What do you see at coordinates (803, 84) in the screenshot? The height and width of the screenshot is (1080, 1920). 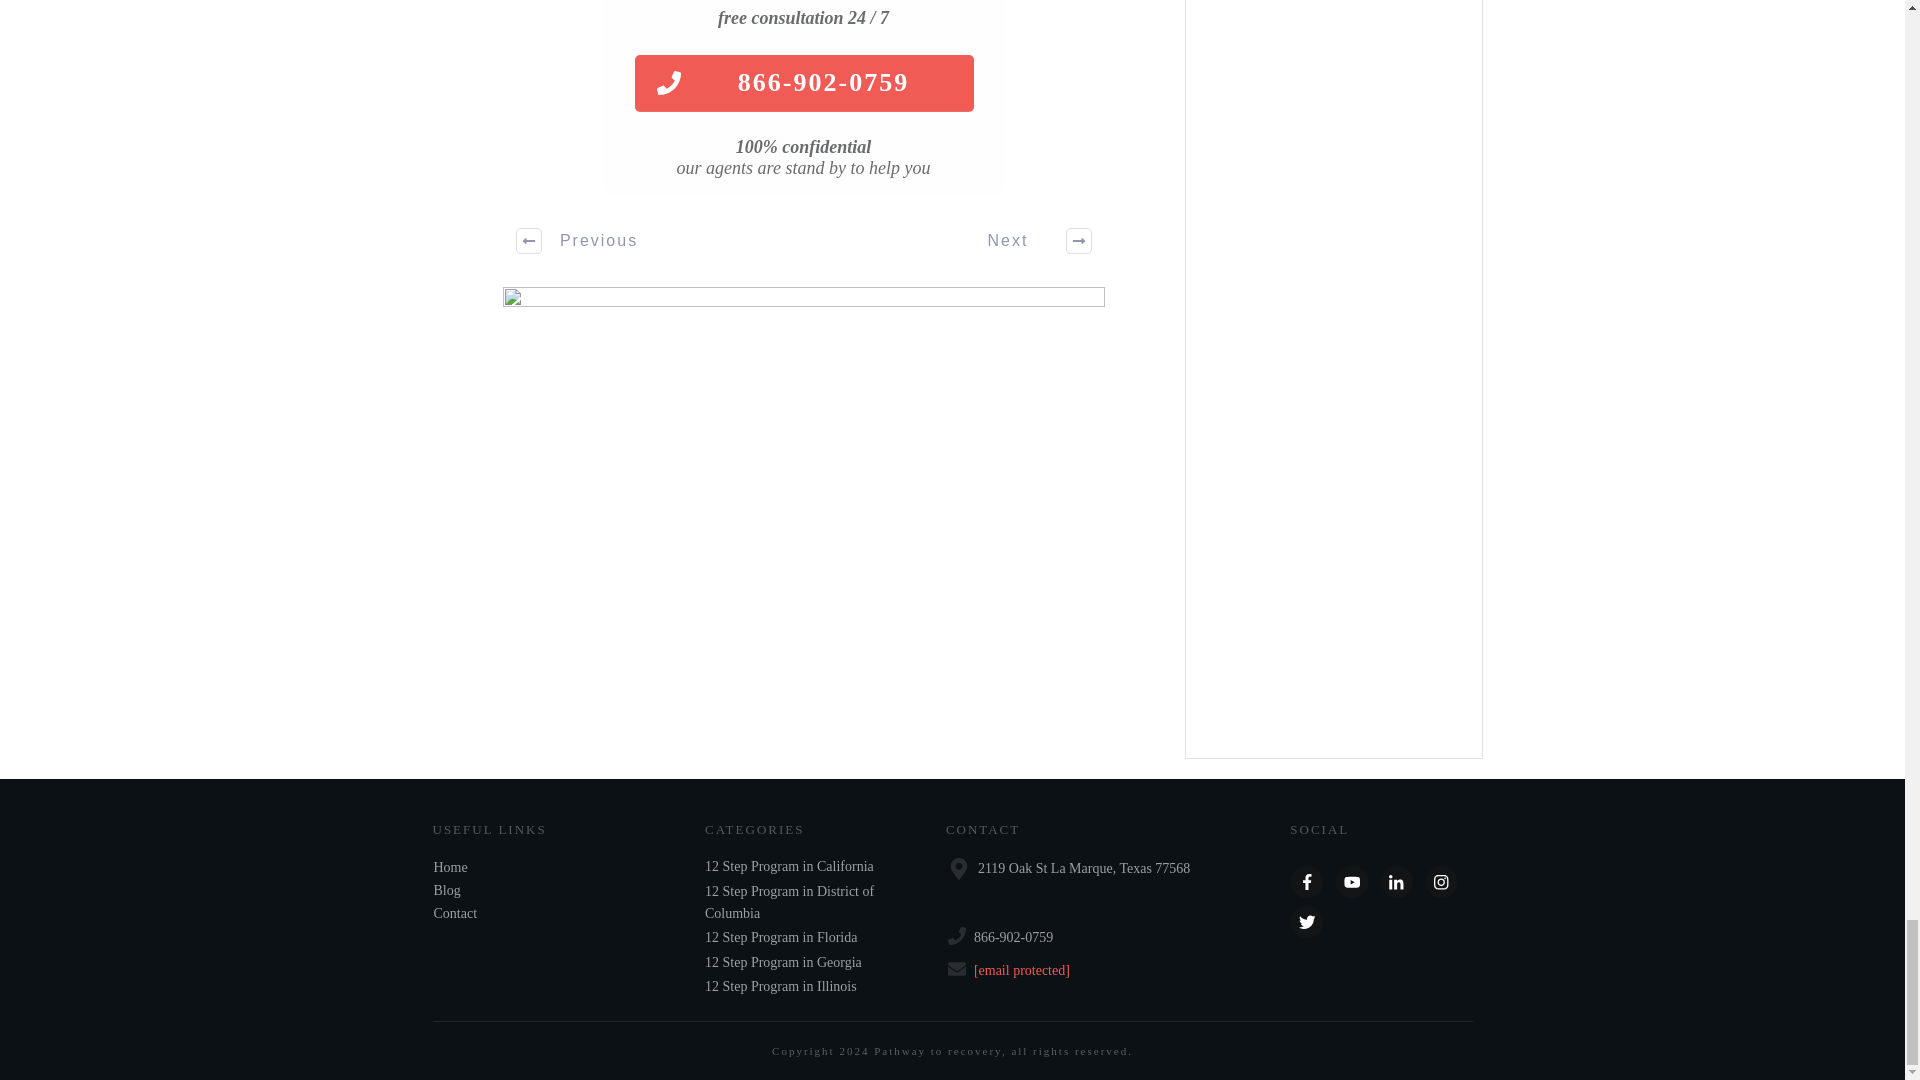 I see `866-902-0759` at bounding box center [803, 84].